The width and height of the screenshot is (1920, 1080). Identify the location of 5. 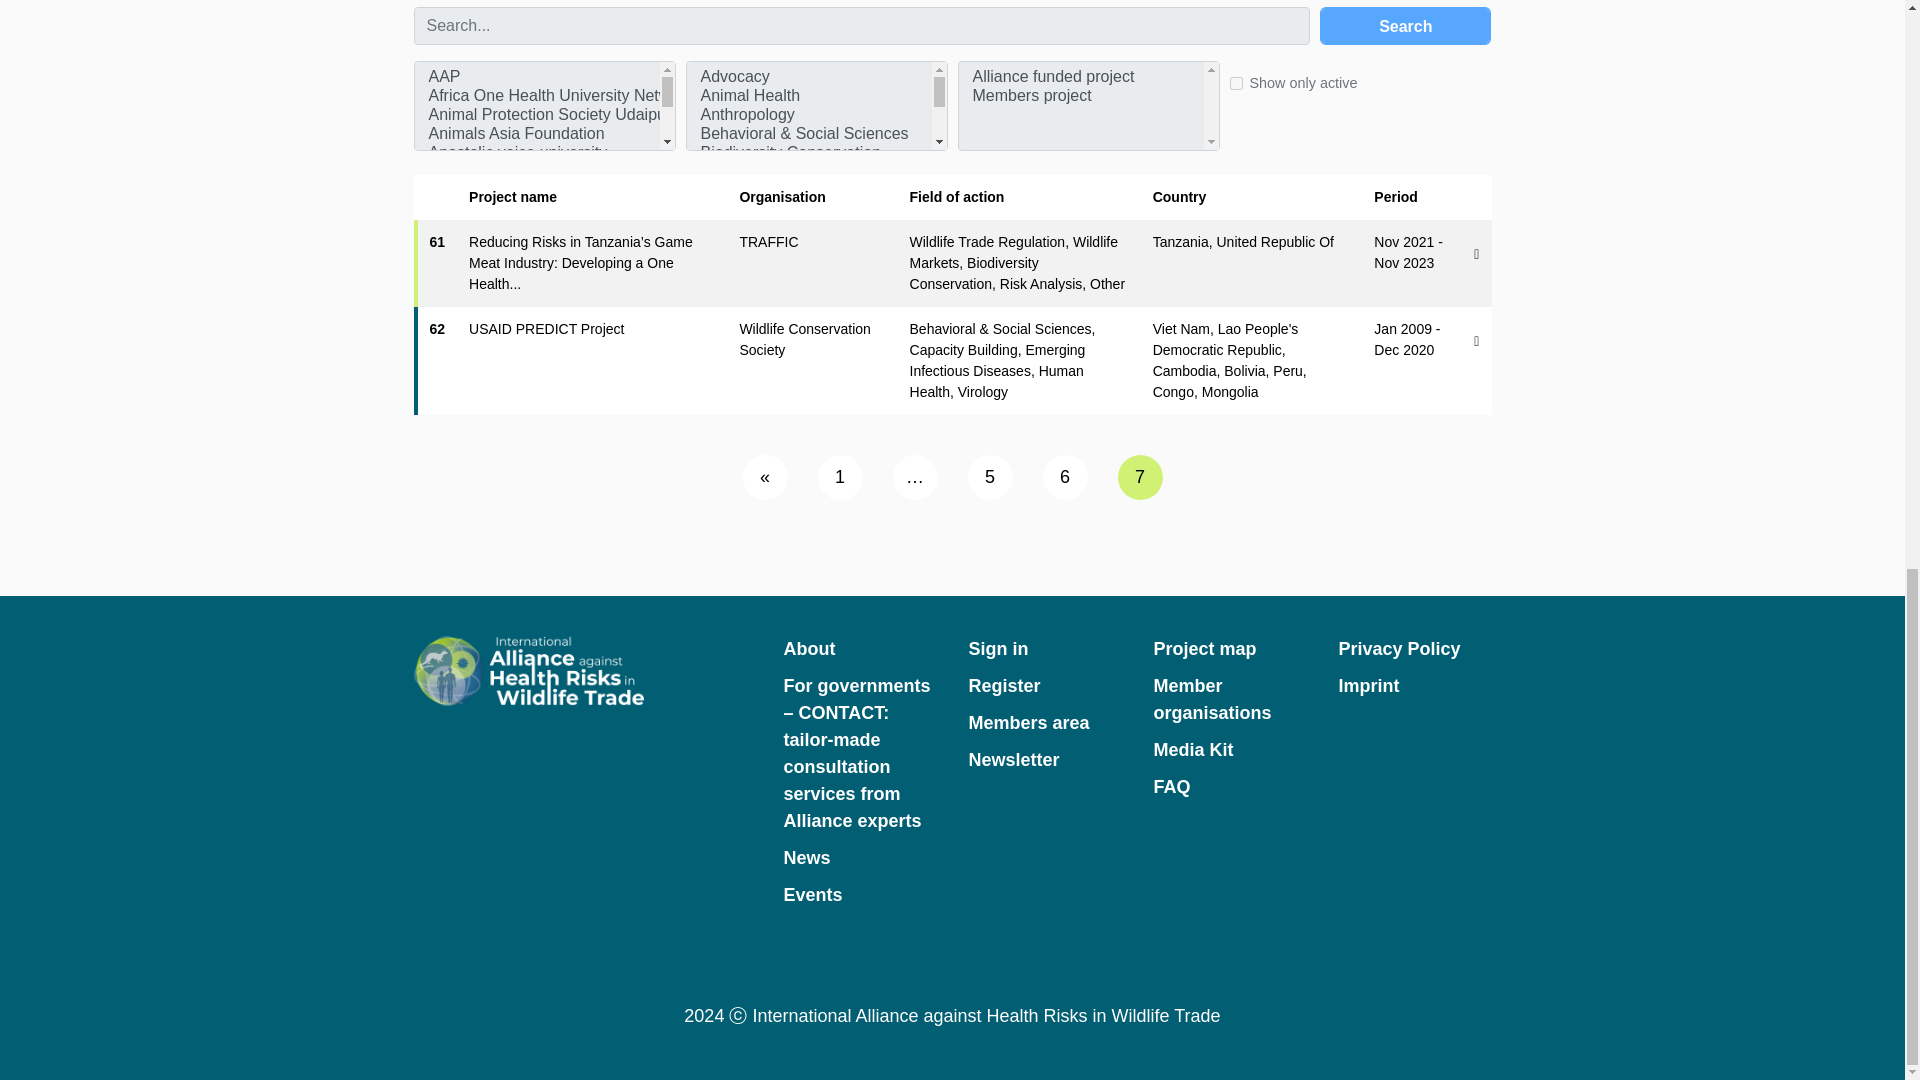
(990, 477).